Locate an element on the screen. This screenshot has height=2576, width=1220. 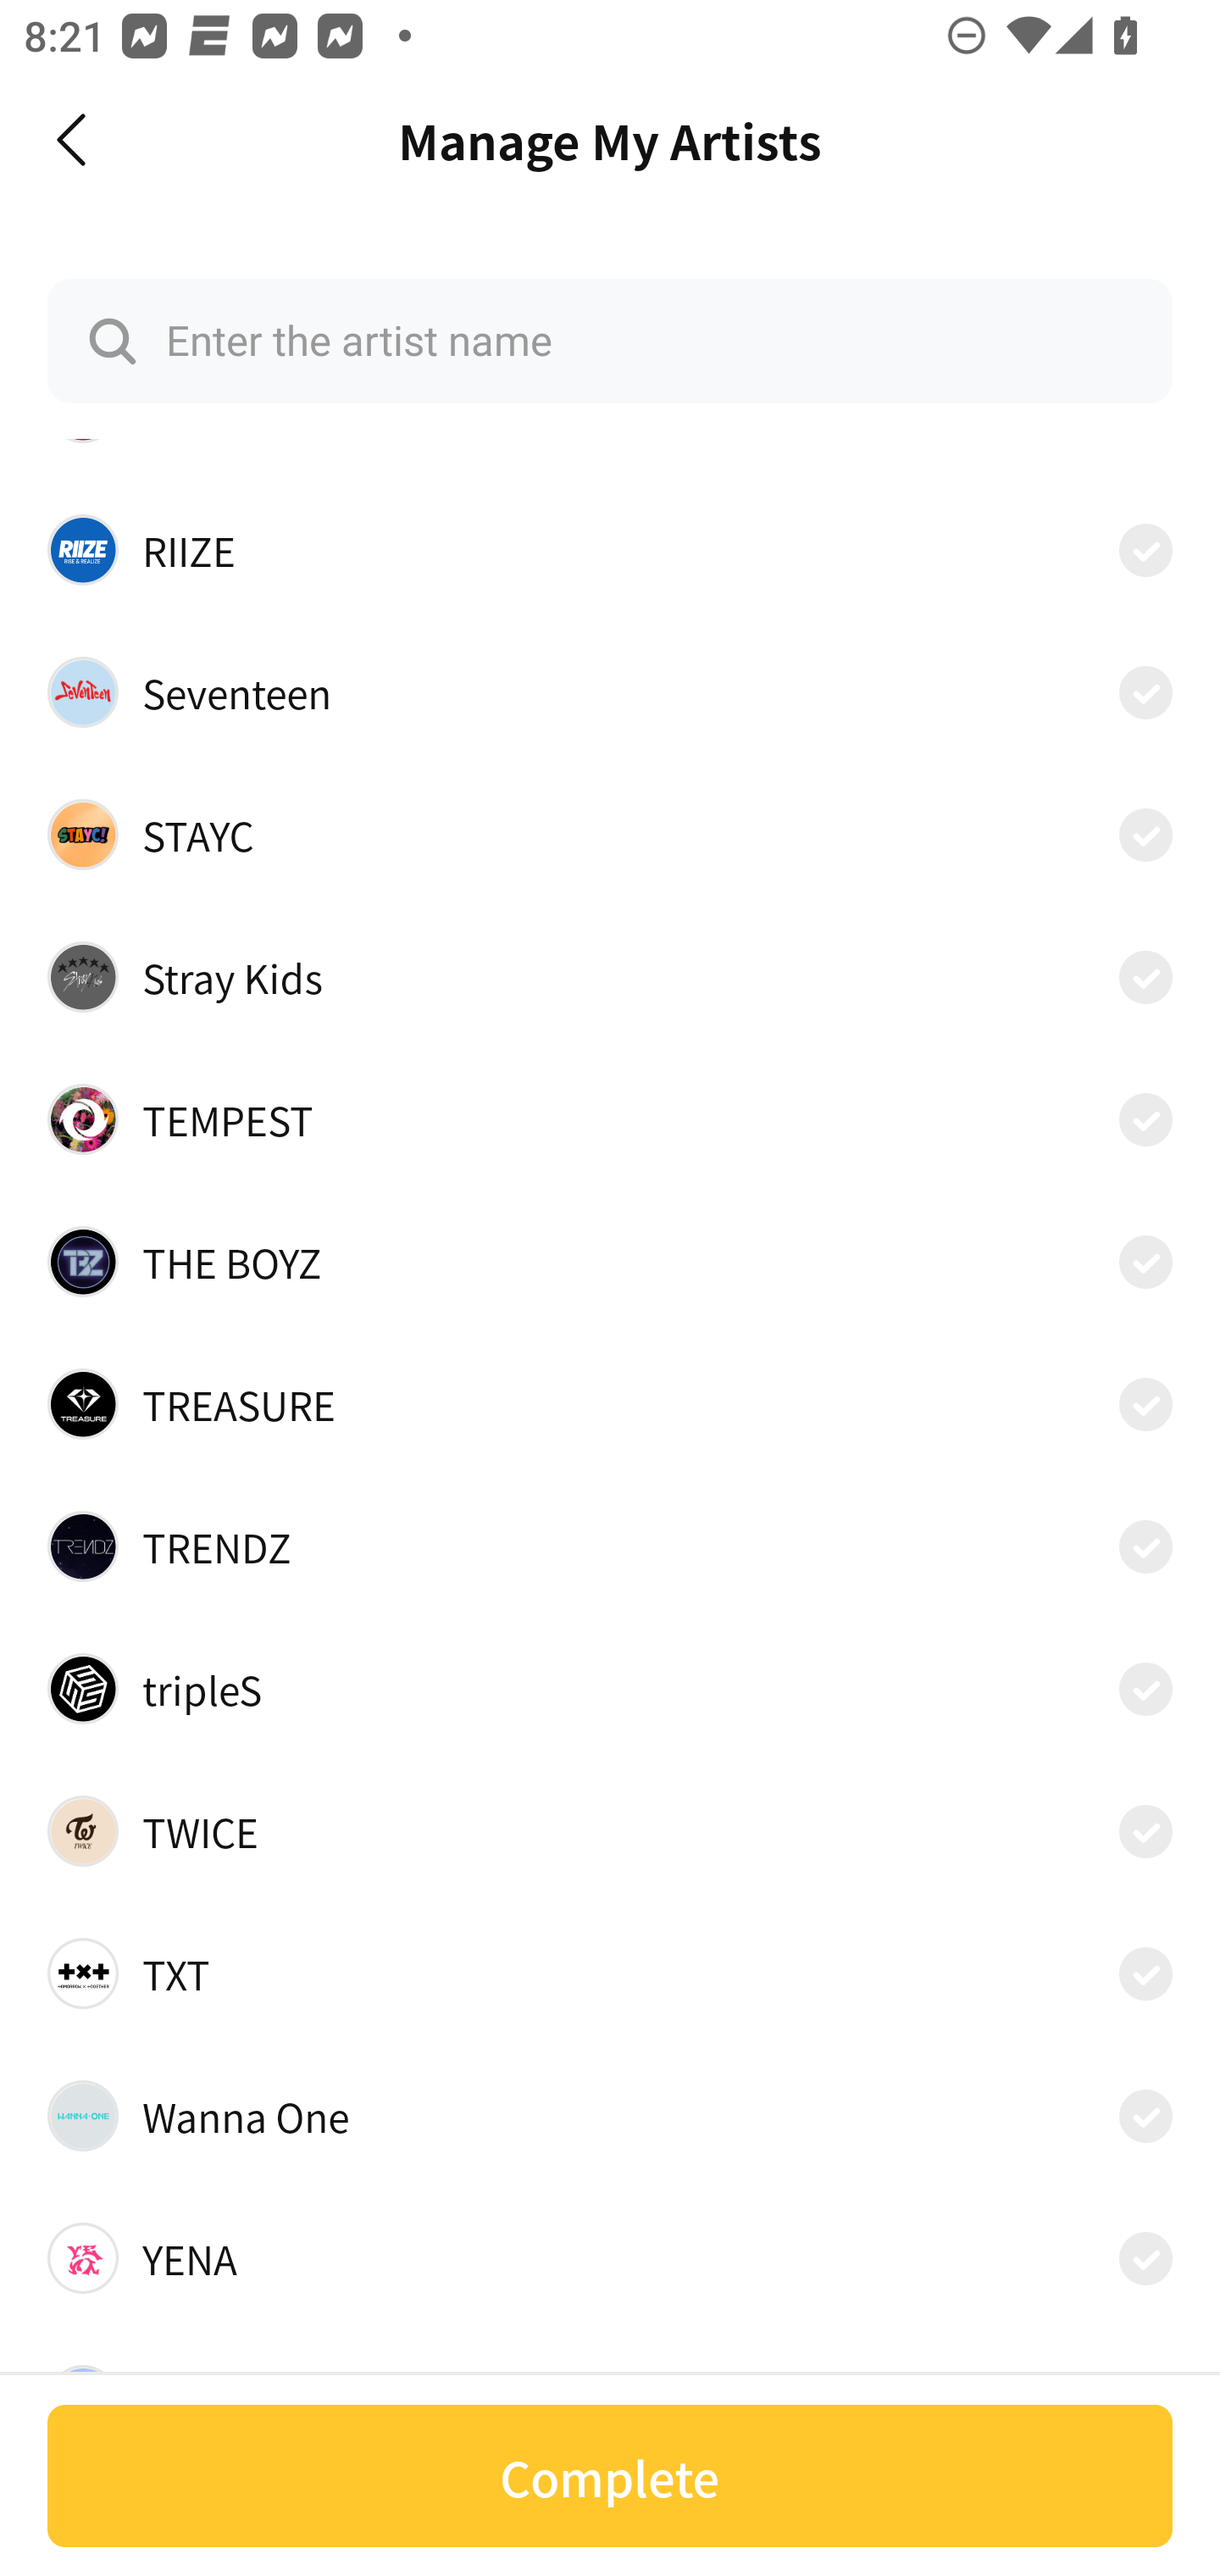
Enter the artist name is located at coordinates (610, 341).